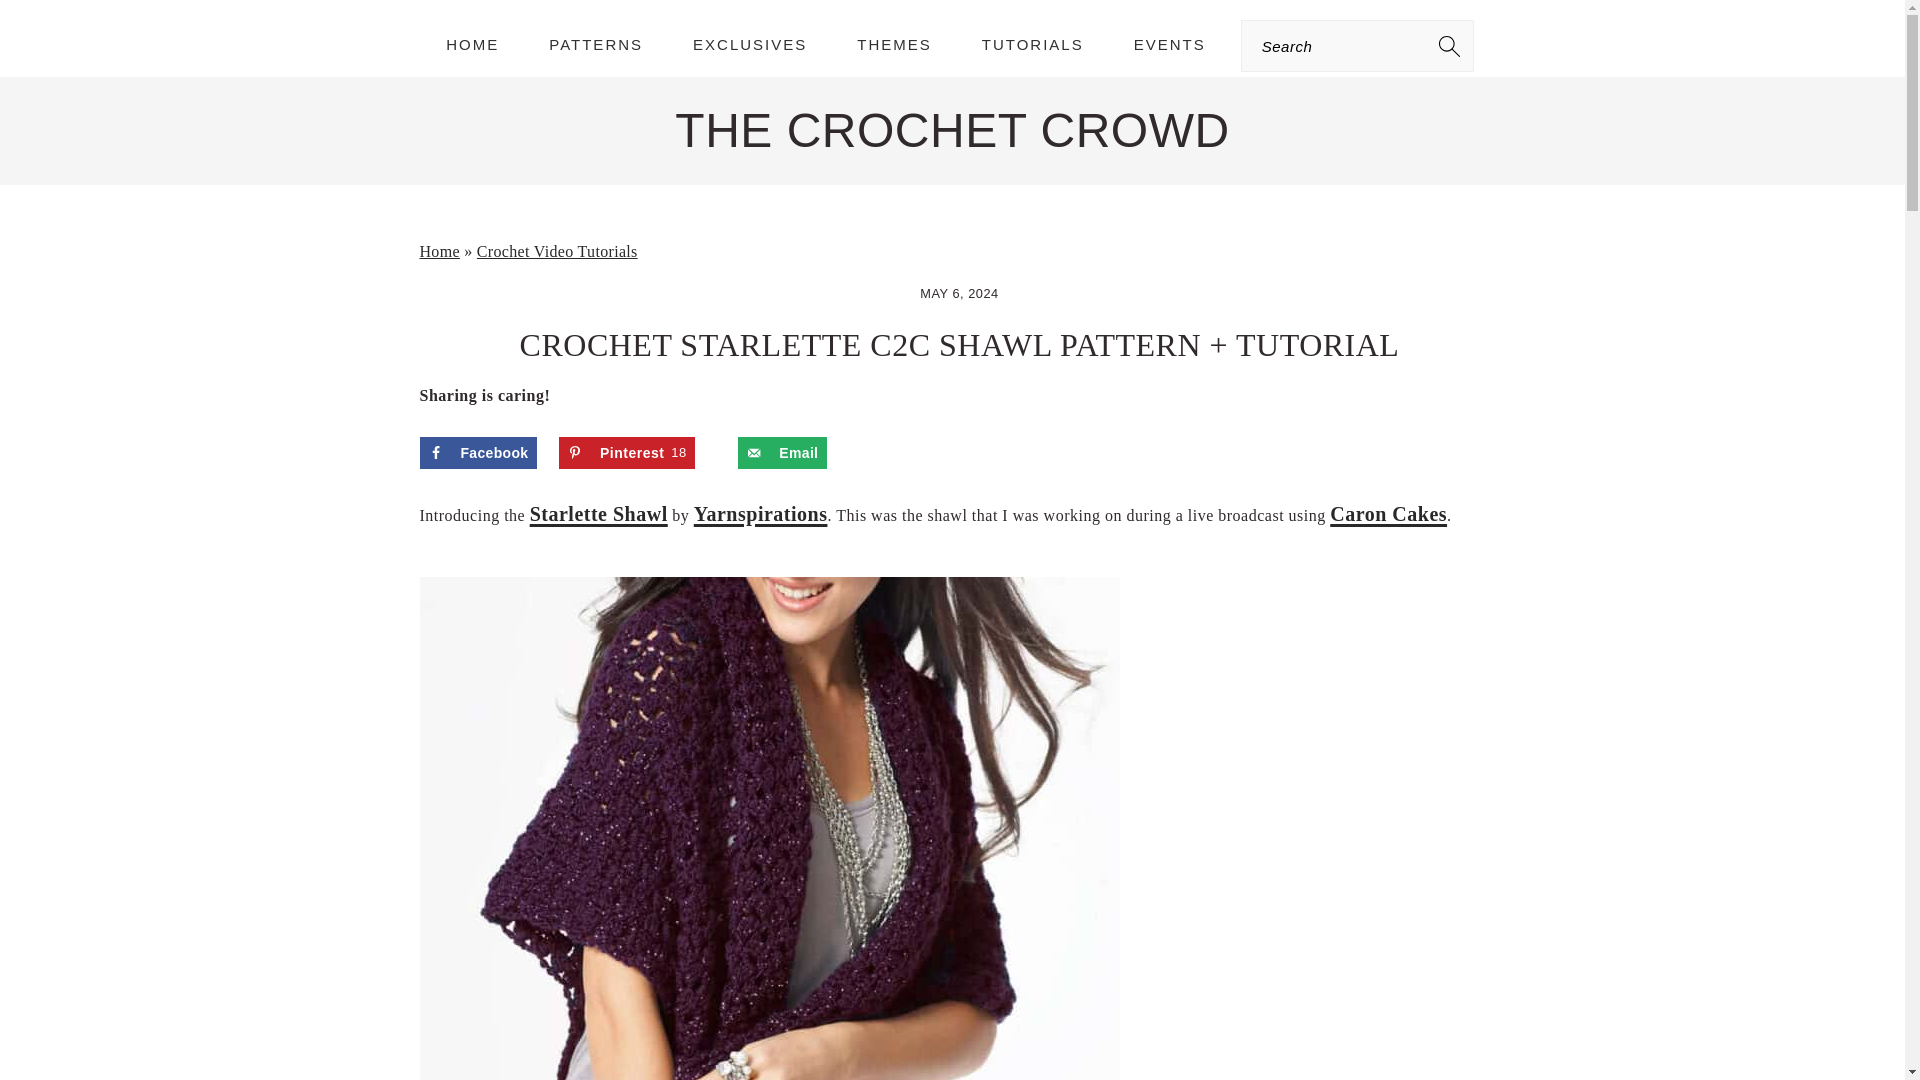  I want to click on Save to Pinterest, so click(626, 452).